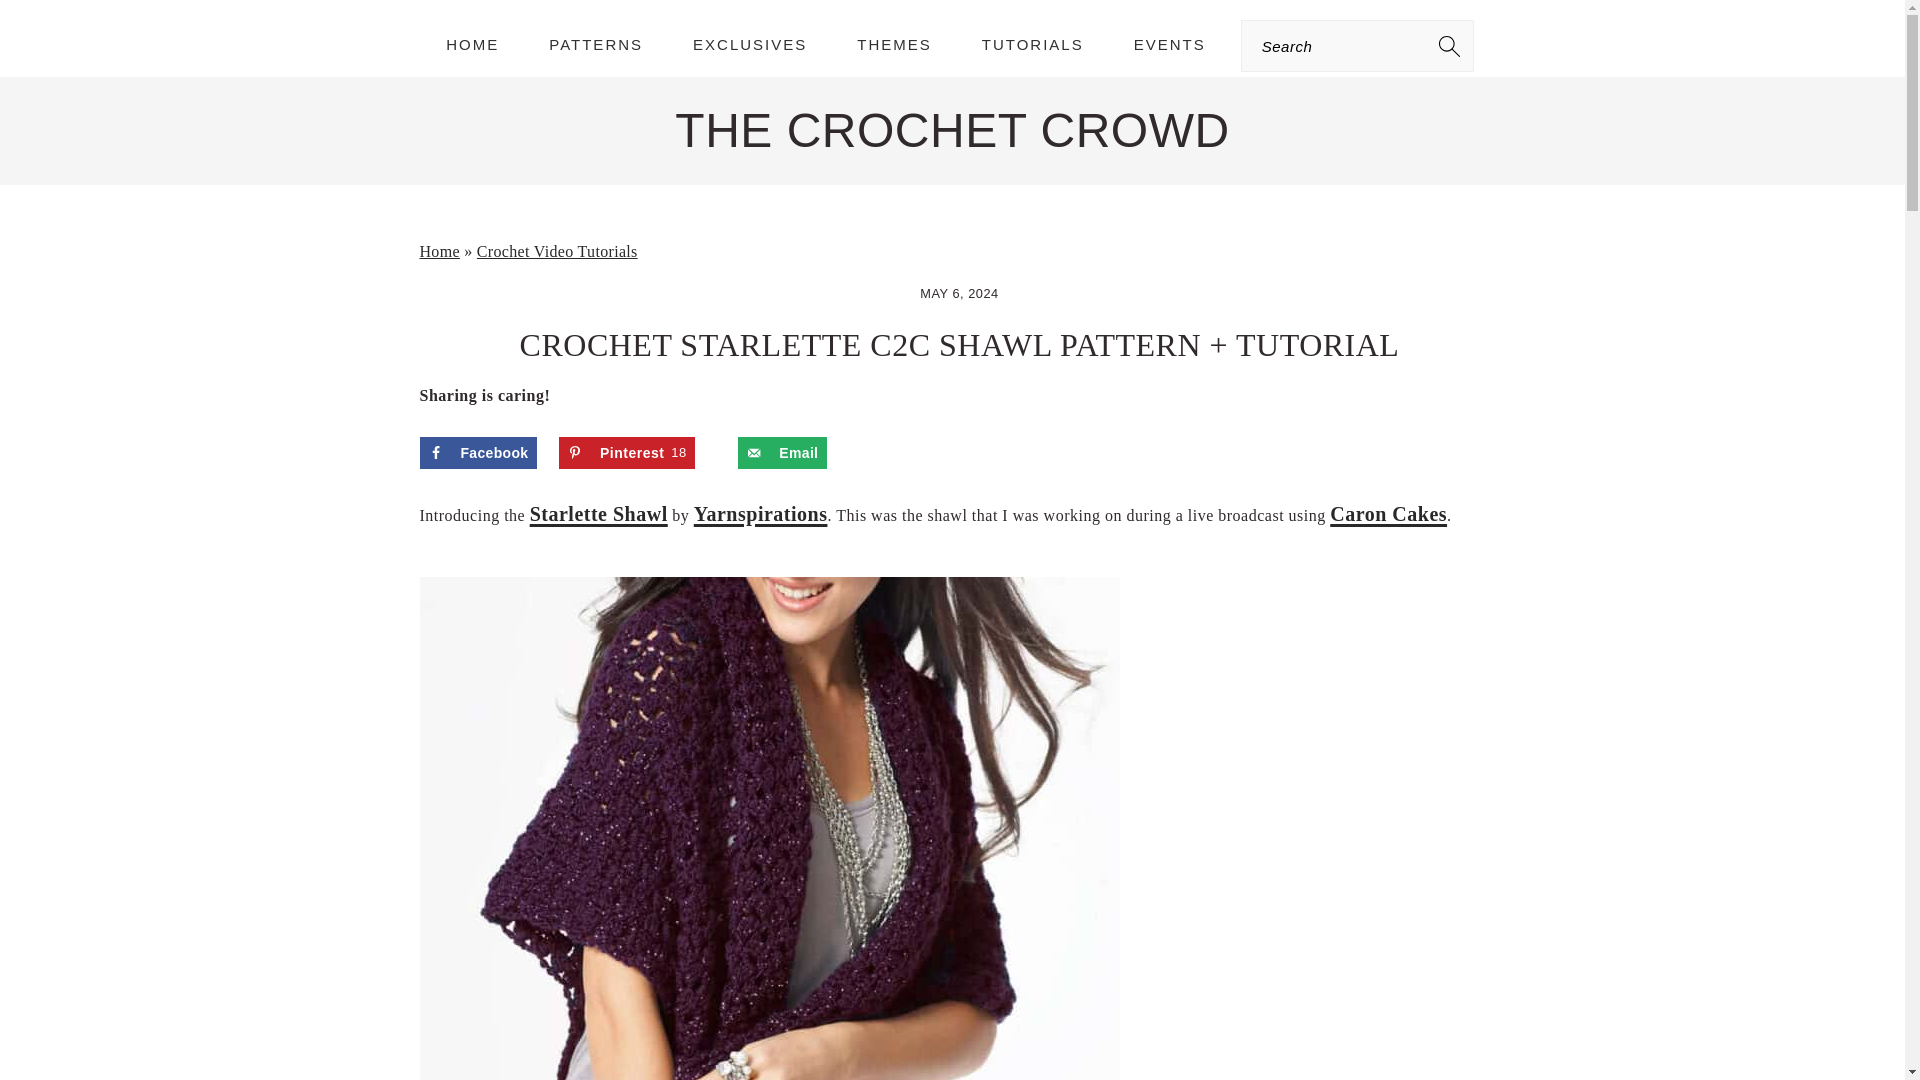  I want to click on Save to Pinterest, so click(626, 452).